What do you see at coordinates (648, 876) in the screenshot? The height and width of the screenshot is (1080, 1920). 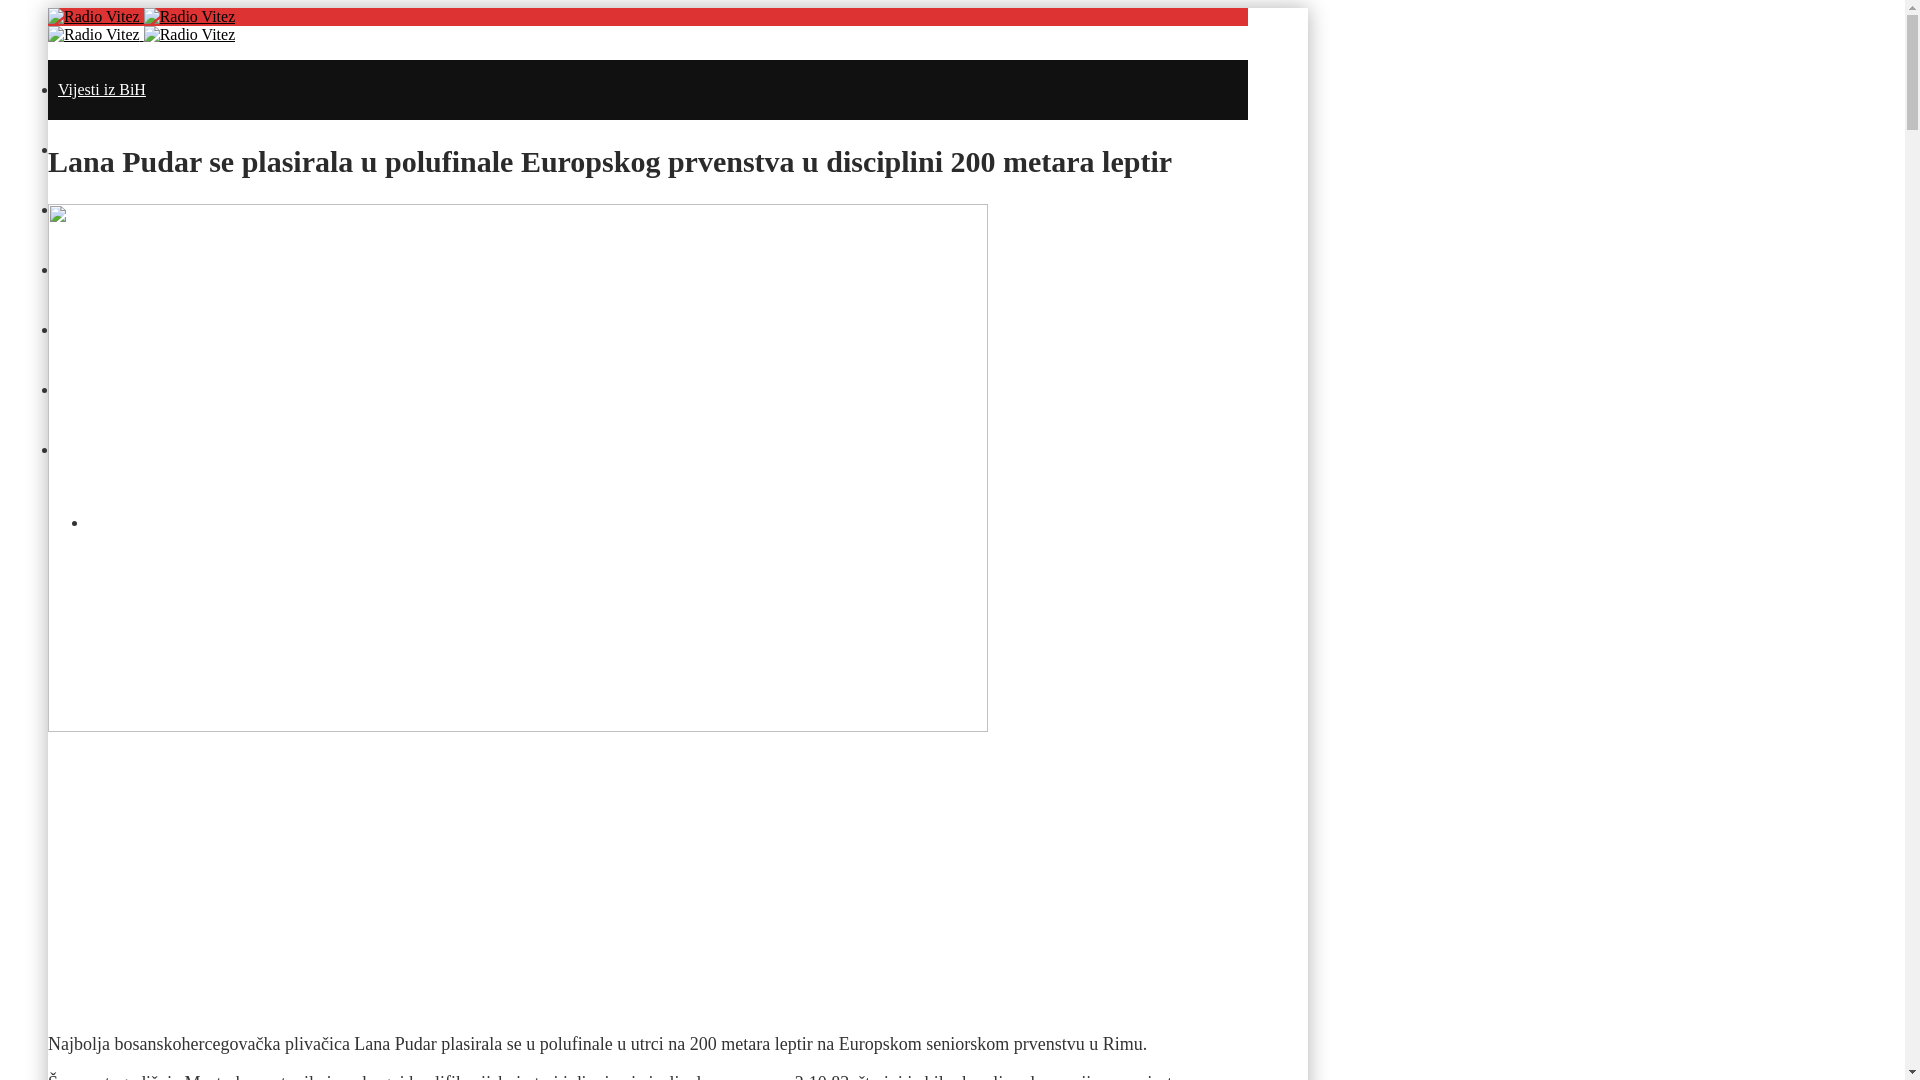 I see `Advertisement` at bounding box center [648, 876].